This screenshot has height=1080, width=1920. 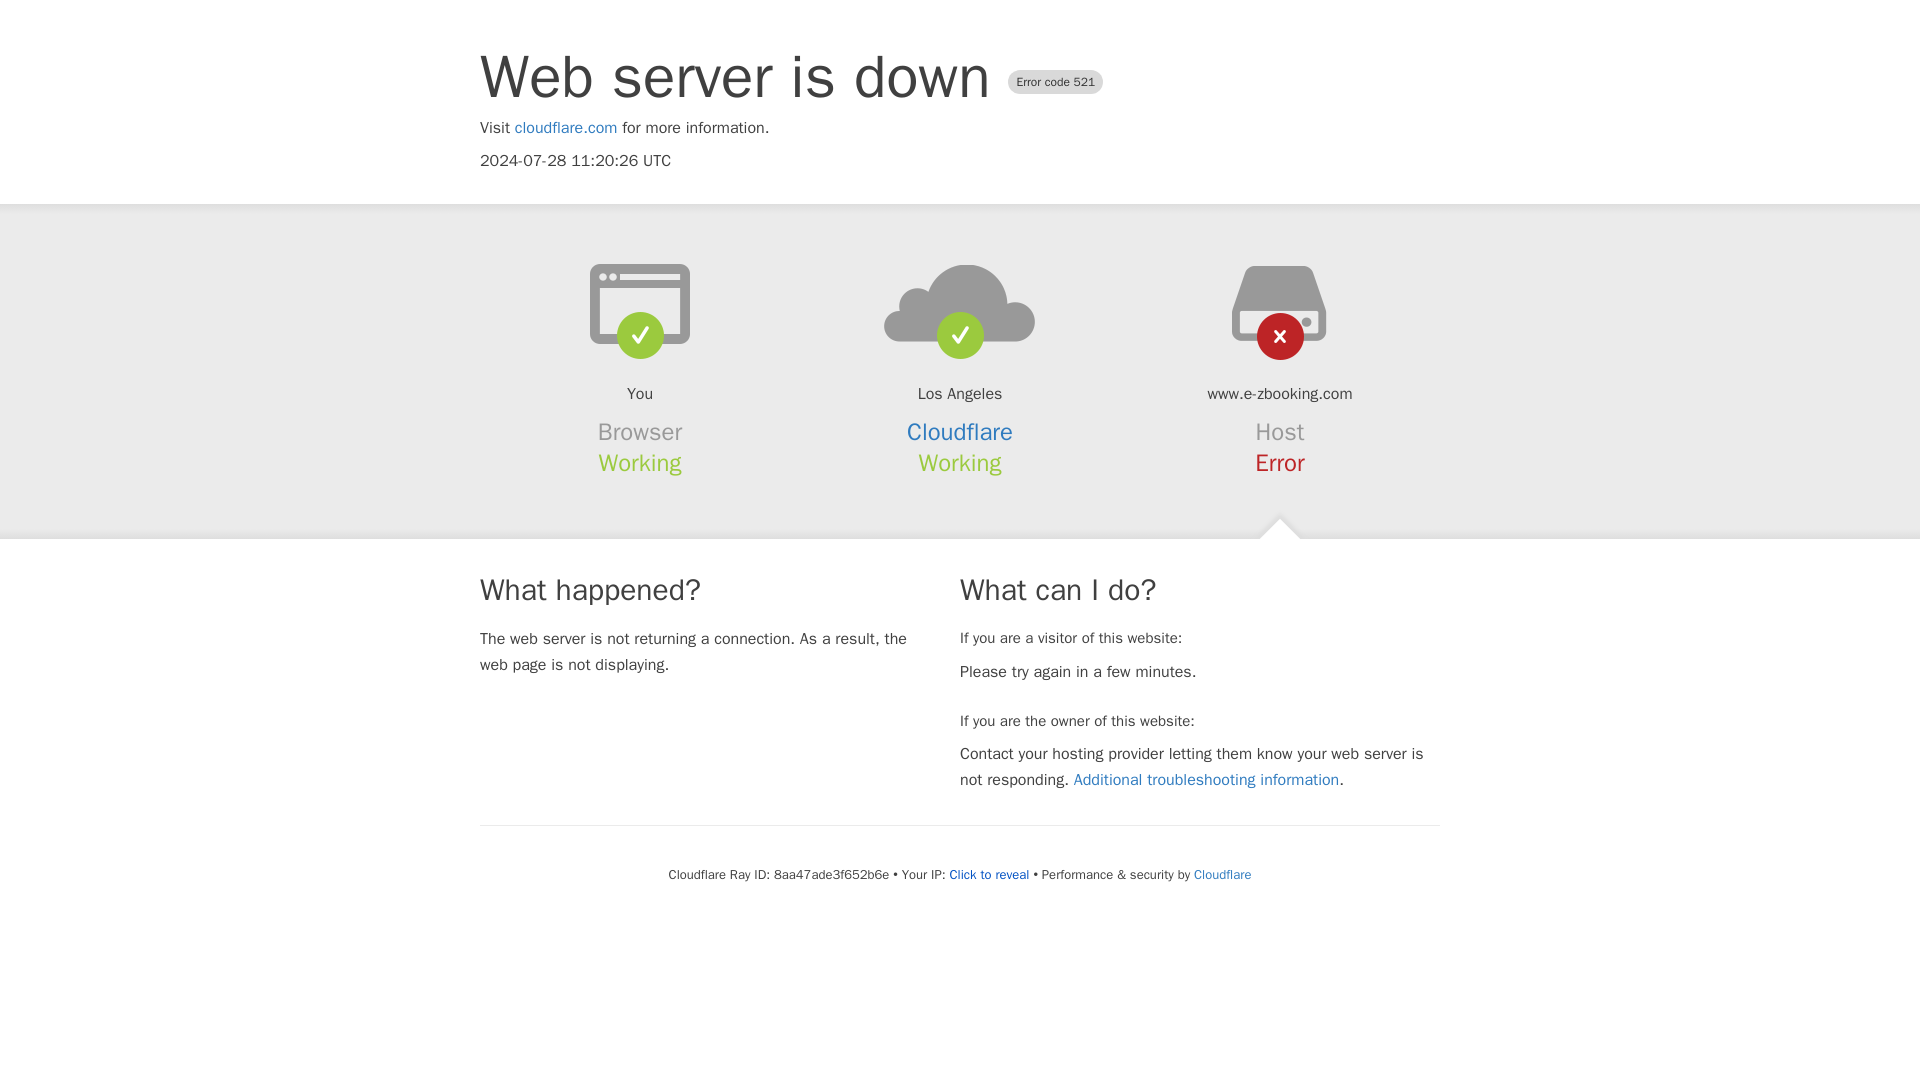 I want to click on Click to reveal, so click(x=990, y=875).